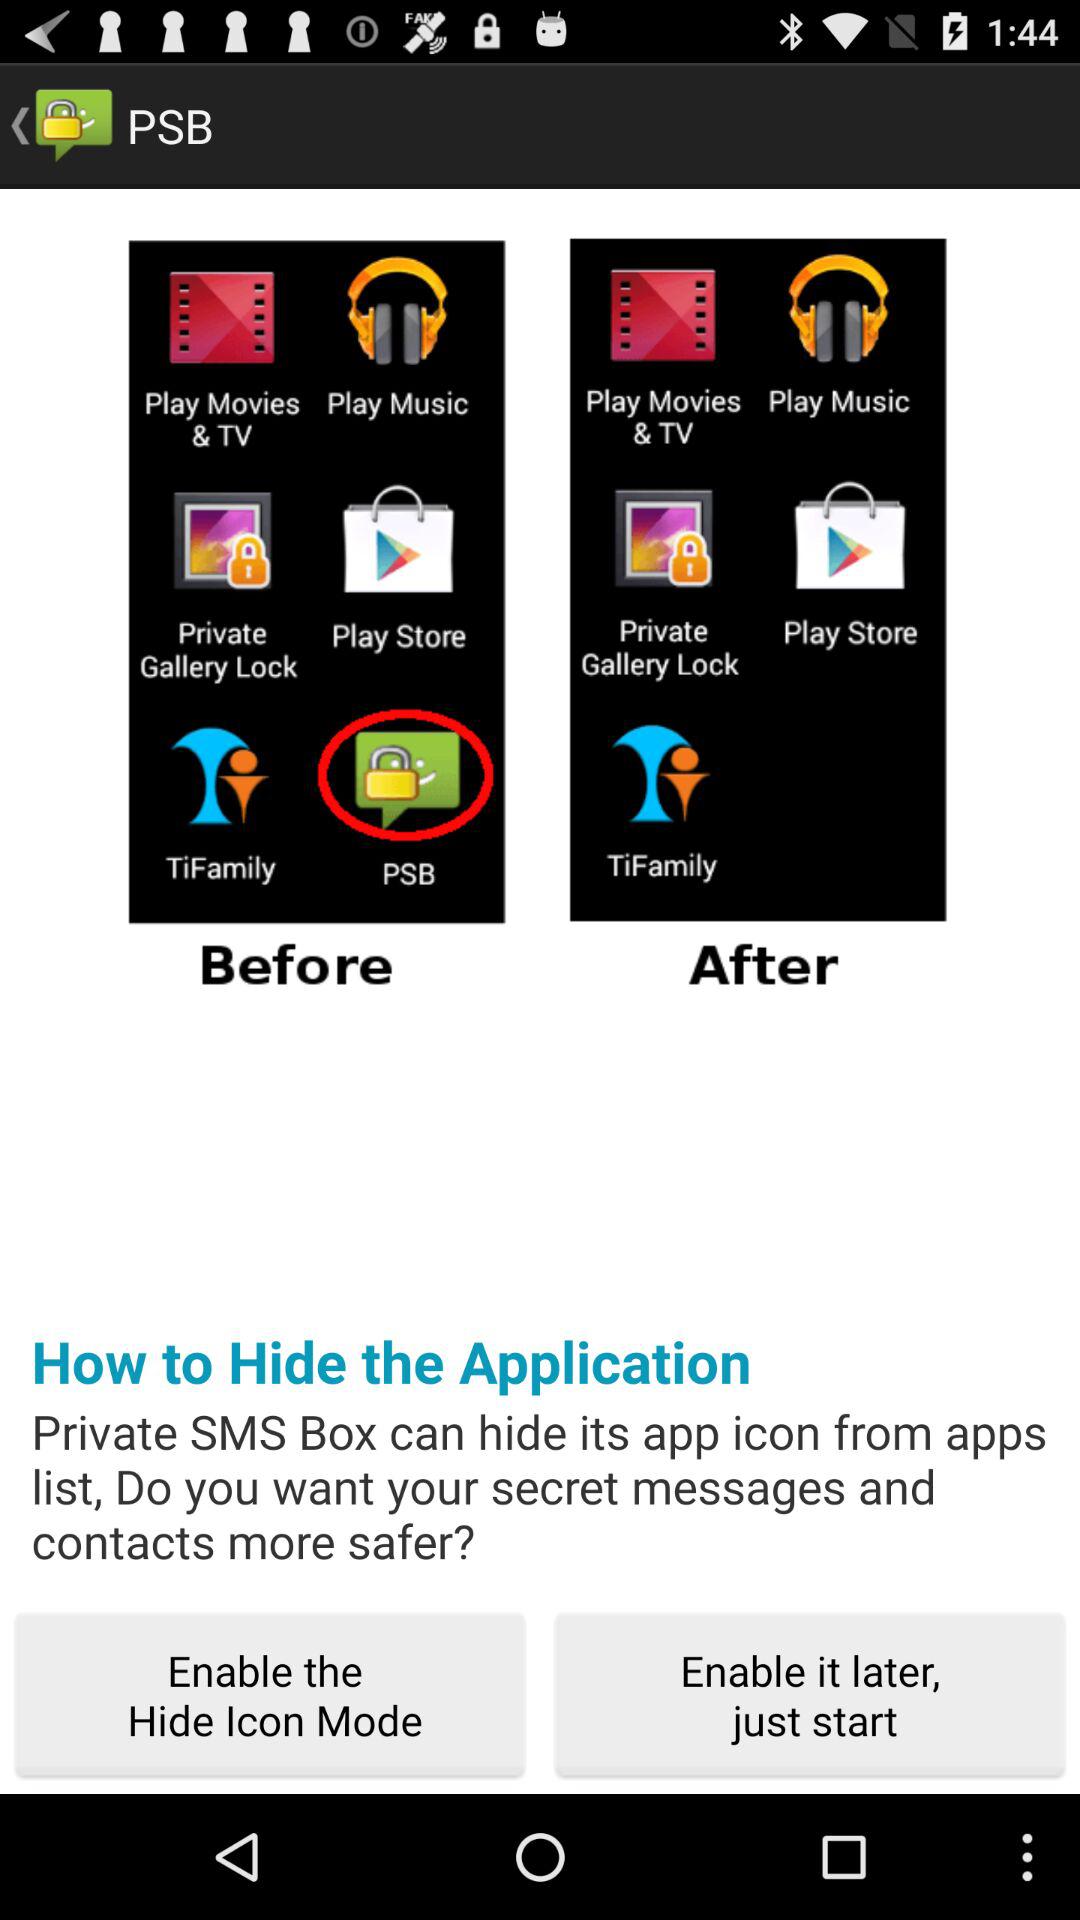 The height and width of the screenshot is (1920, 1080). Describe the element at coordinates (810, 1696) in the screenshot. I see `press the app below private sms box app` at that location.